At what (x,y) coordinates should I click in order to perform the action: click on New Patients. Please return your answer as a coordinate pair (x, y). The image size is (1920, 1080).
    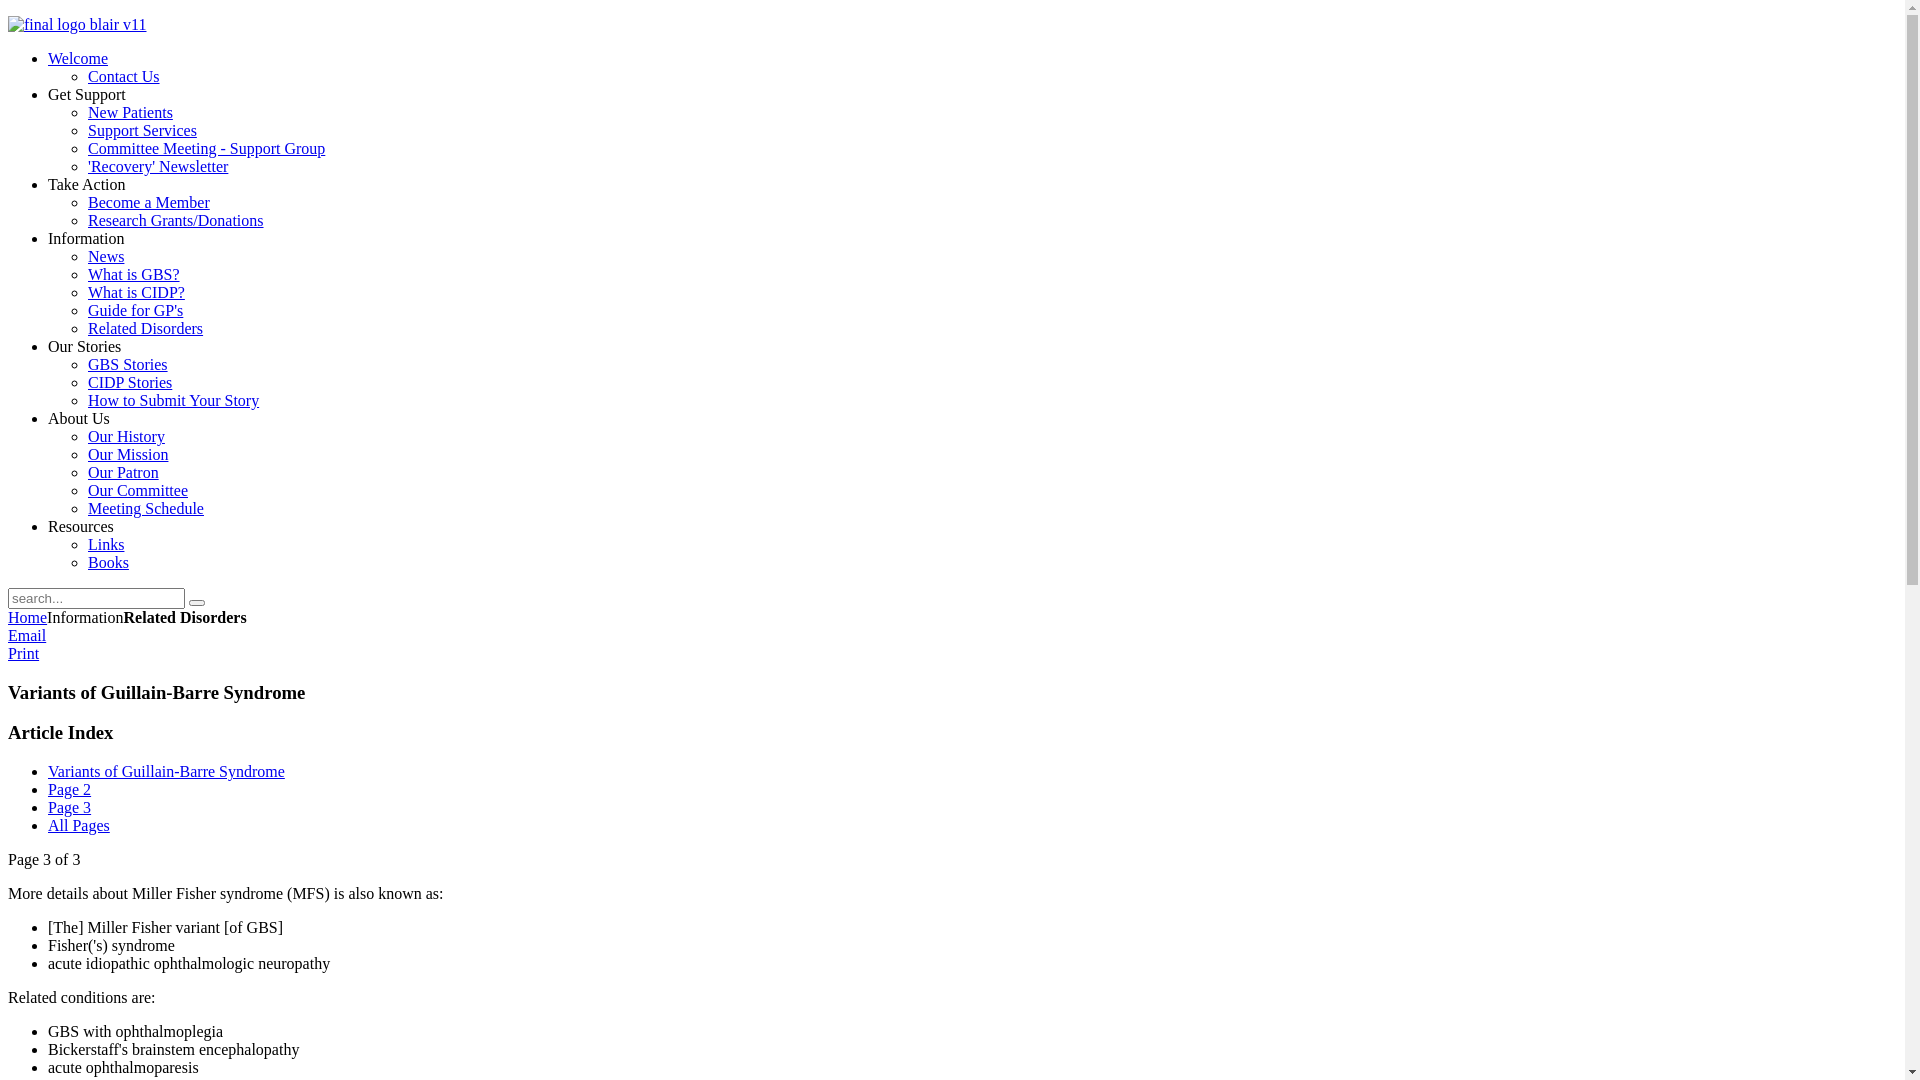
    Looking at the image, I should click on (130, 112).